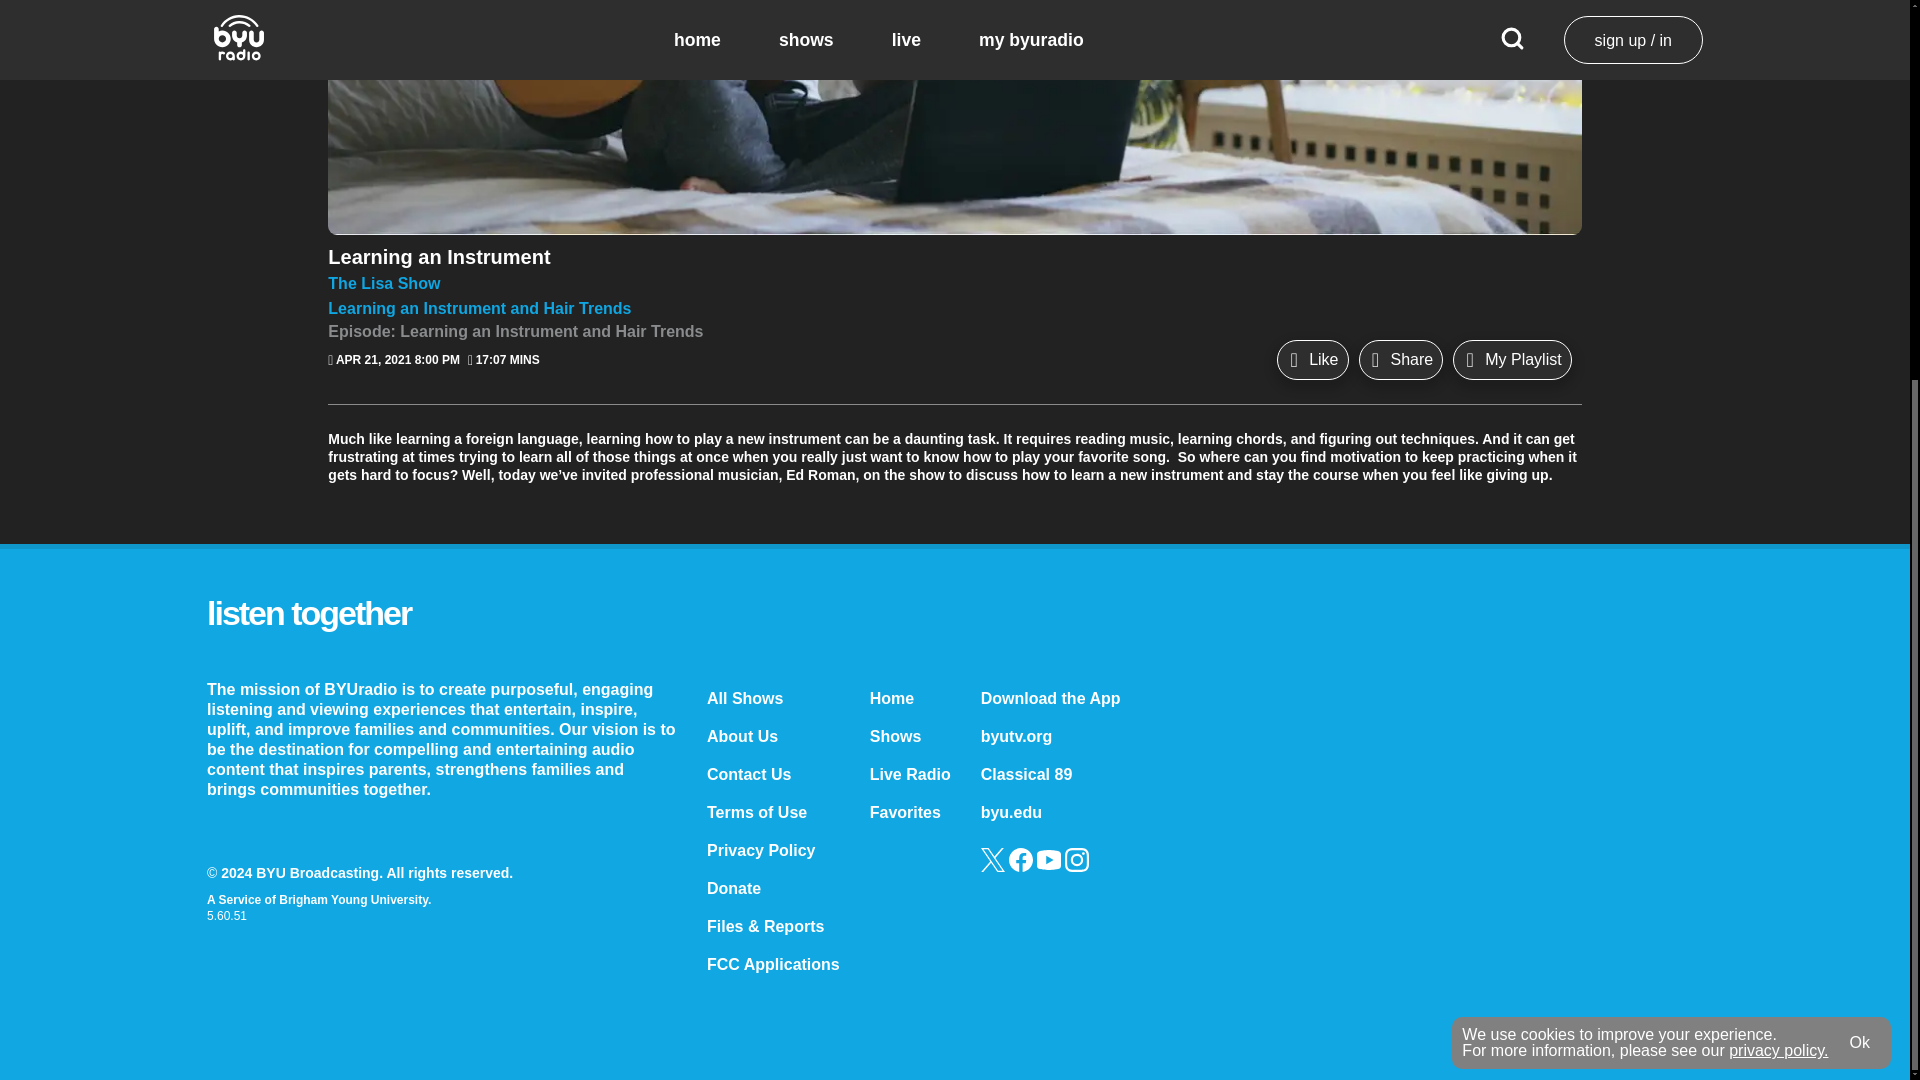  I want to click on My Playlist, so click(1512, 360).